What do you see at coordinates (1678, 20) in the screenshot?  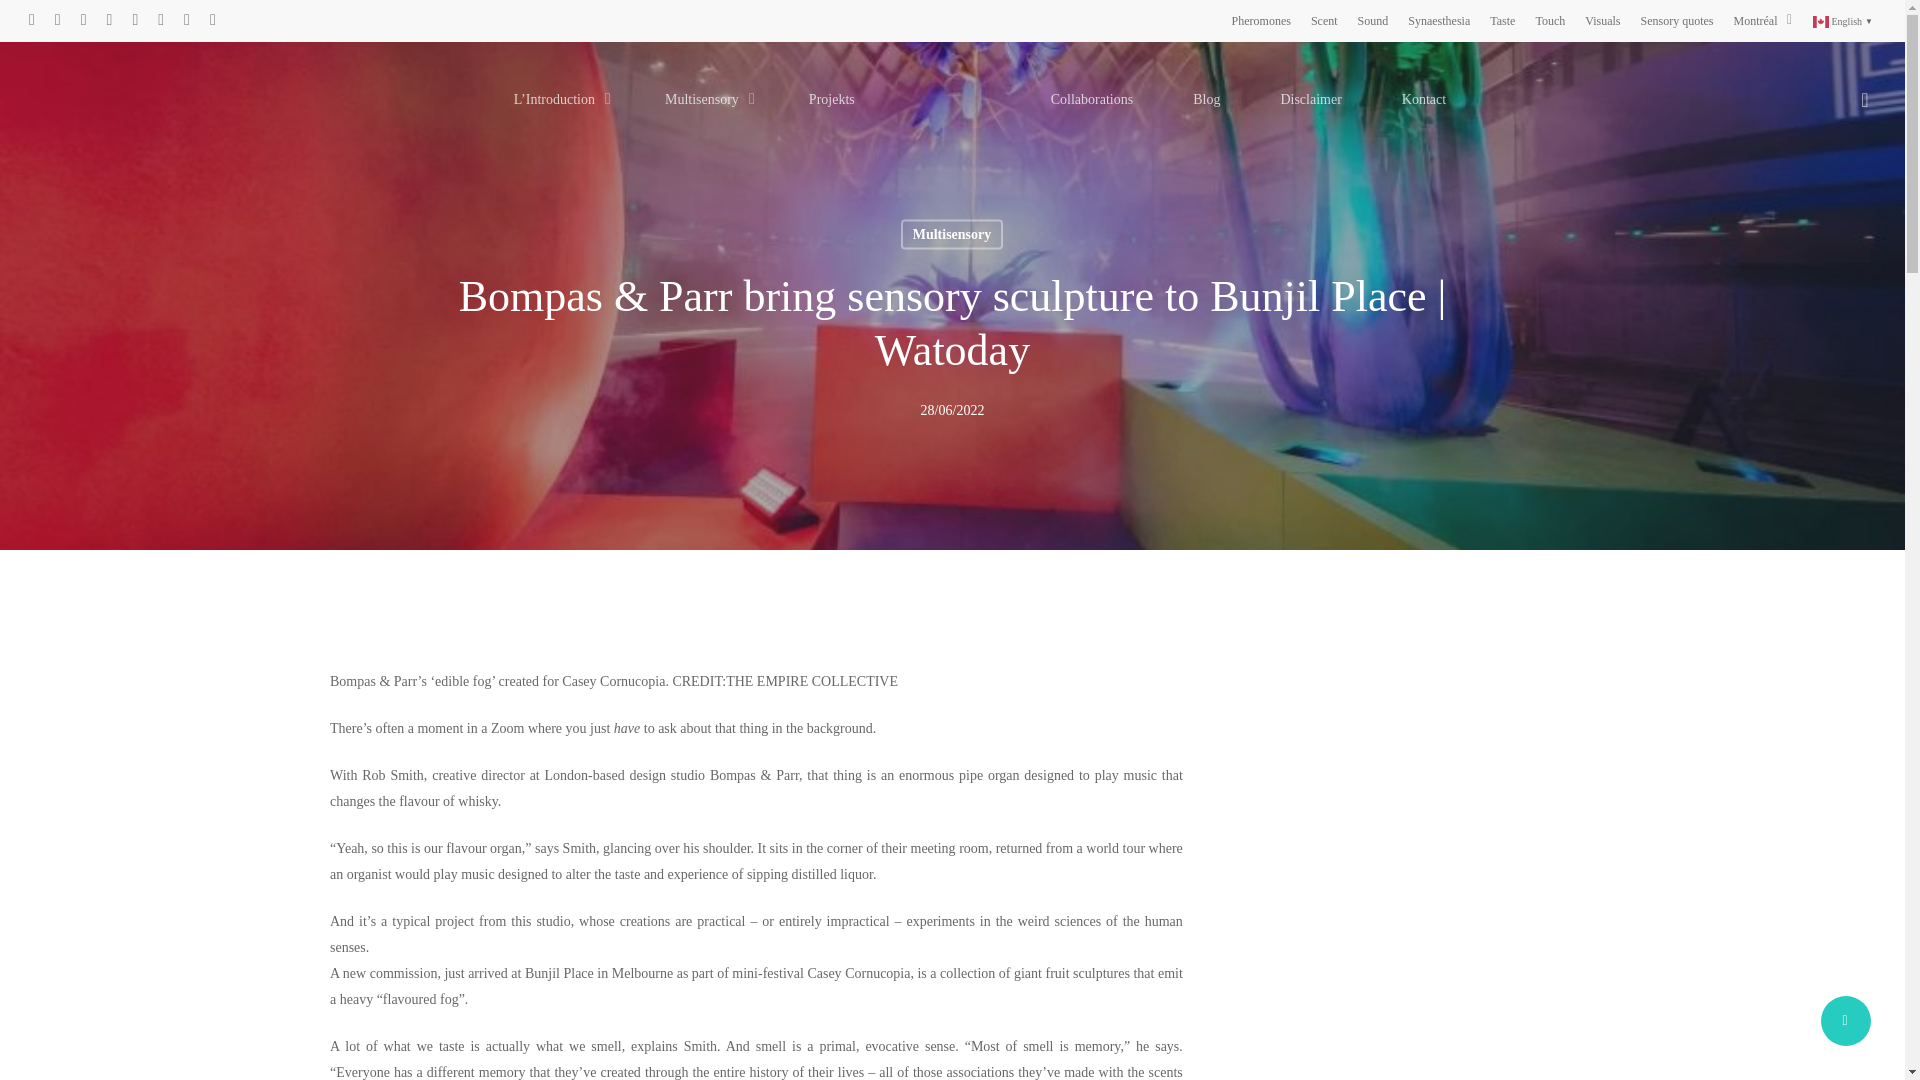 I see `Sensory quotes` at bounding box center [1678, 20].